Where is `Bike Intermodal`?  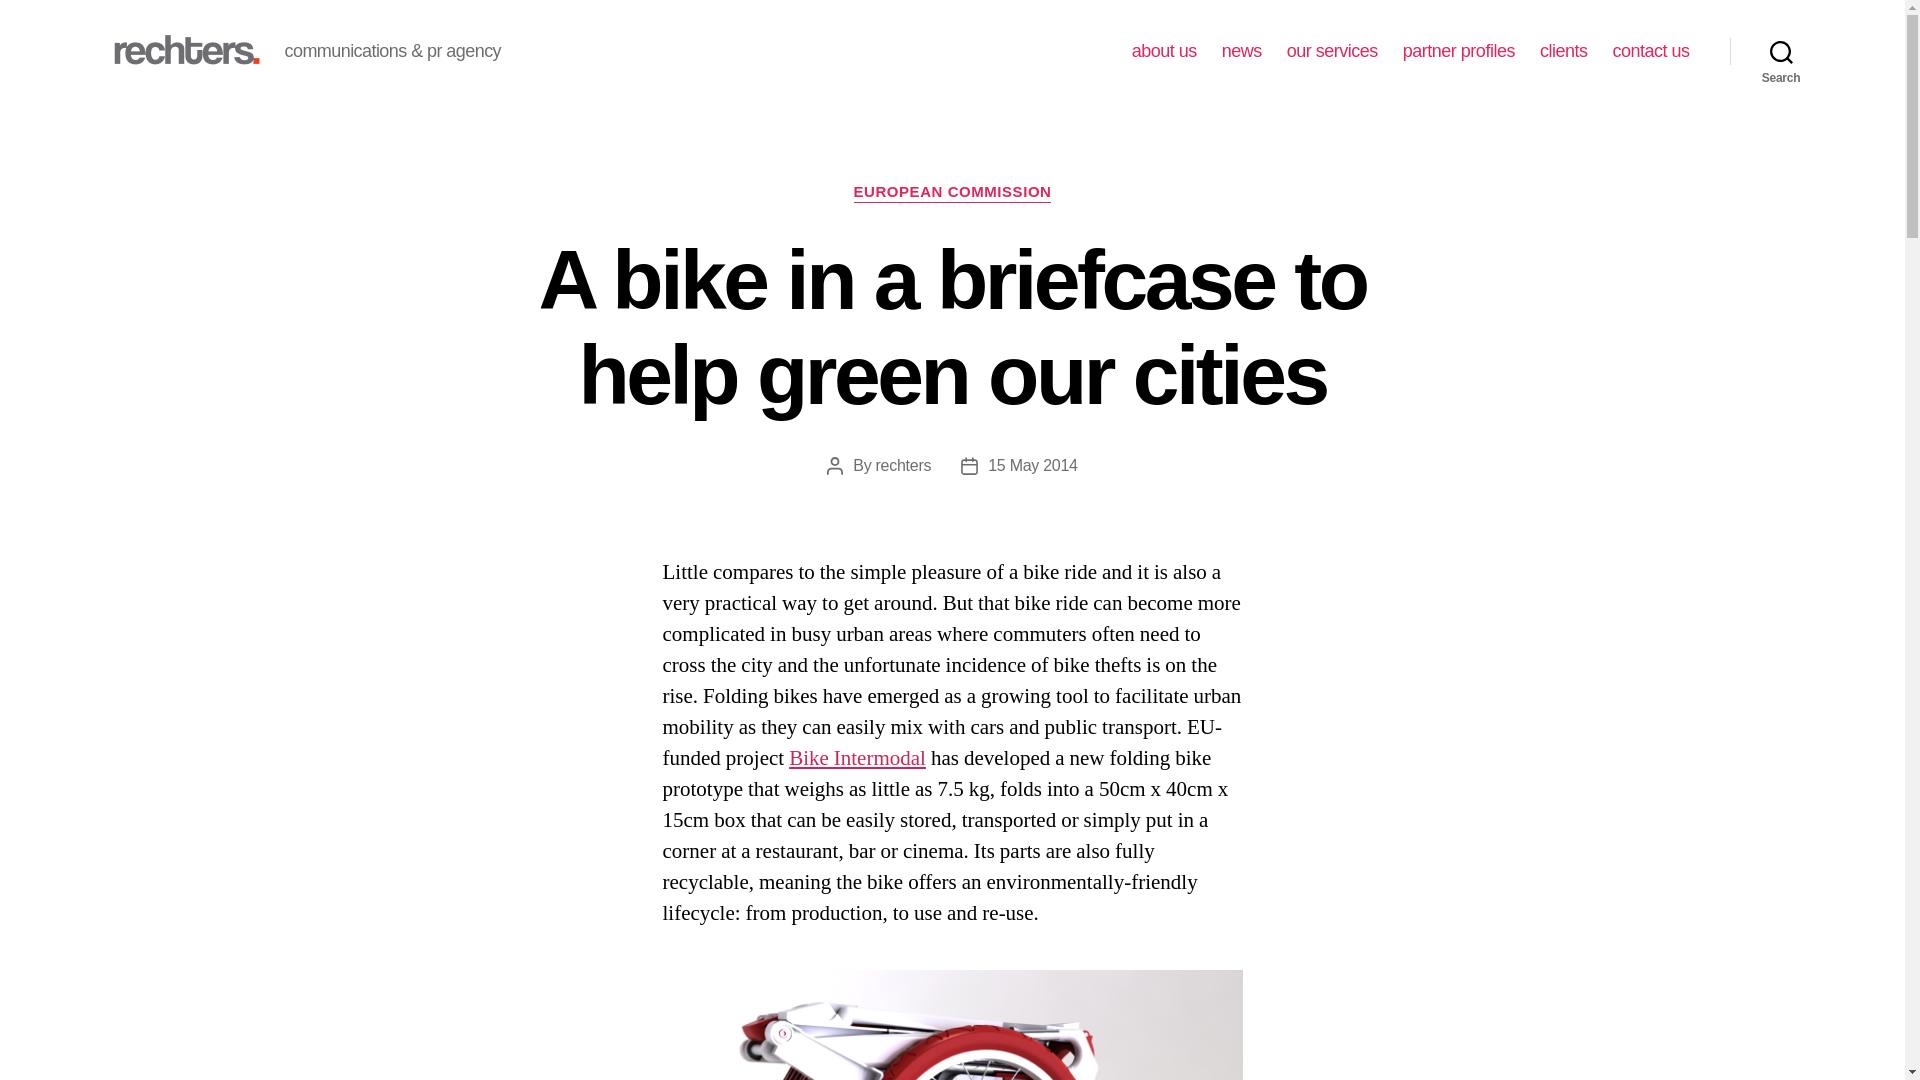
Bike Intermodal is located at coordinates (857, 758).